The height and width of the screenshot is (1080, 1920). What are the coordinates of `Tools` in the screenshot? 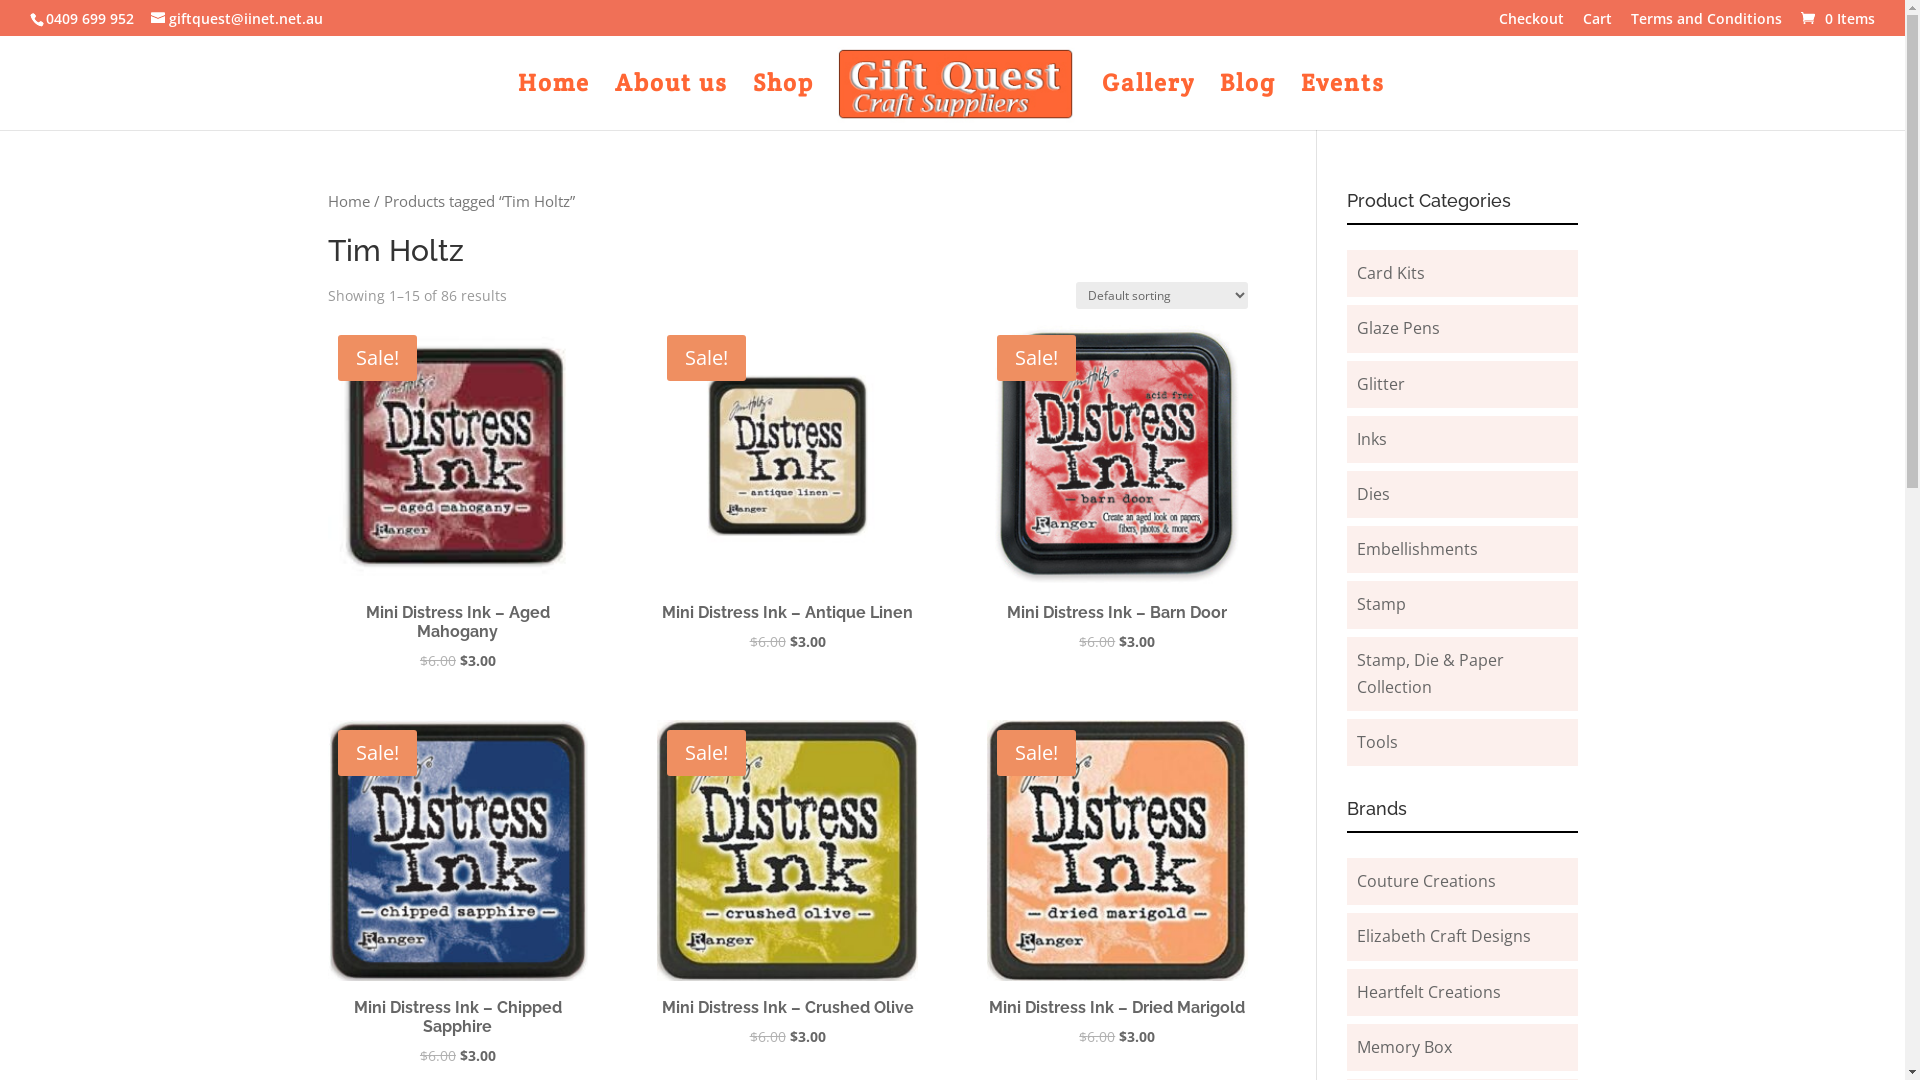 It's located at (1378, 742).